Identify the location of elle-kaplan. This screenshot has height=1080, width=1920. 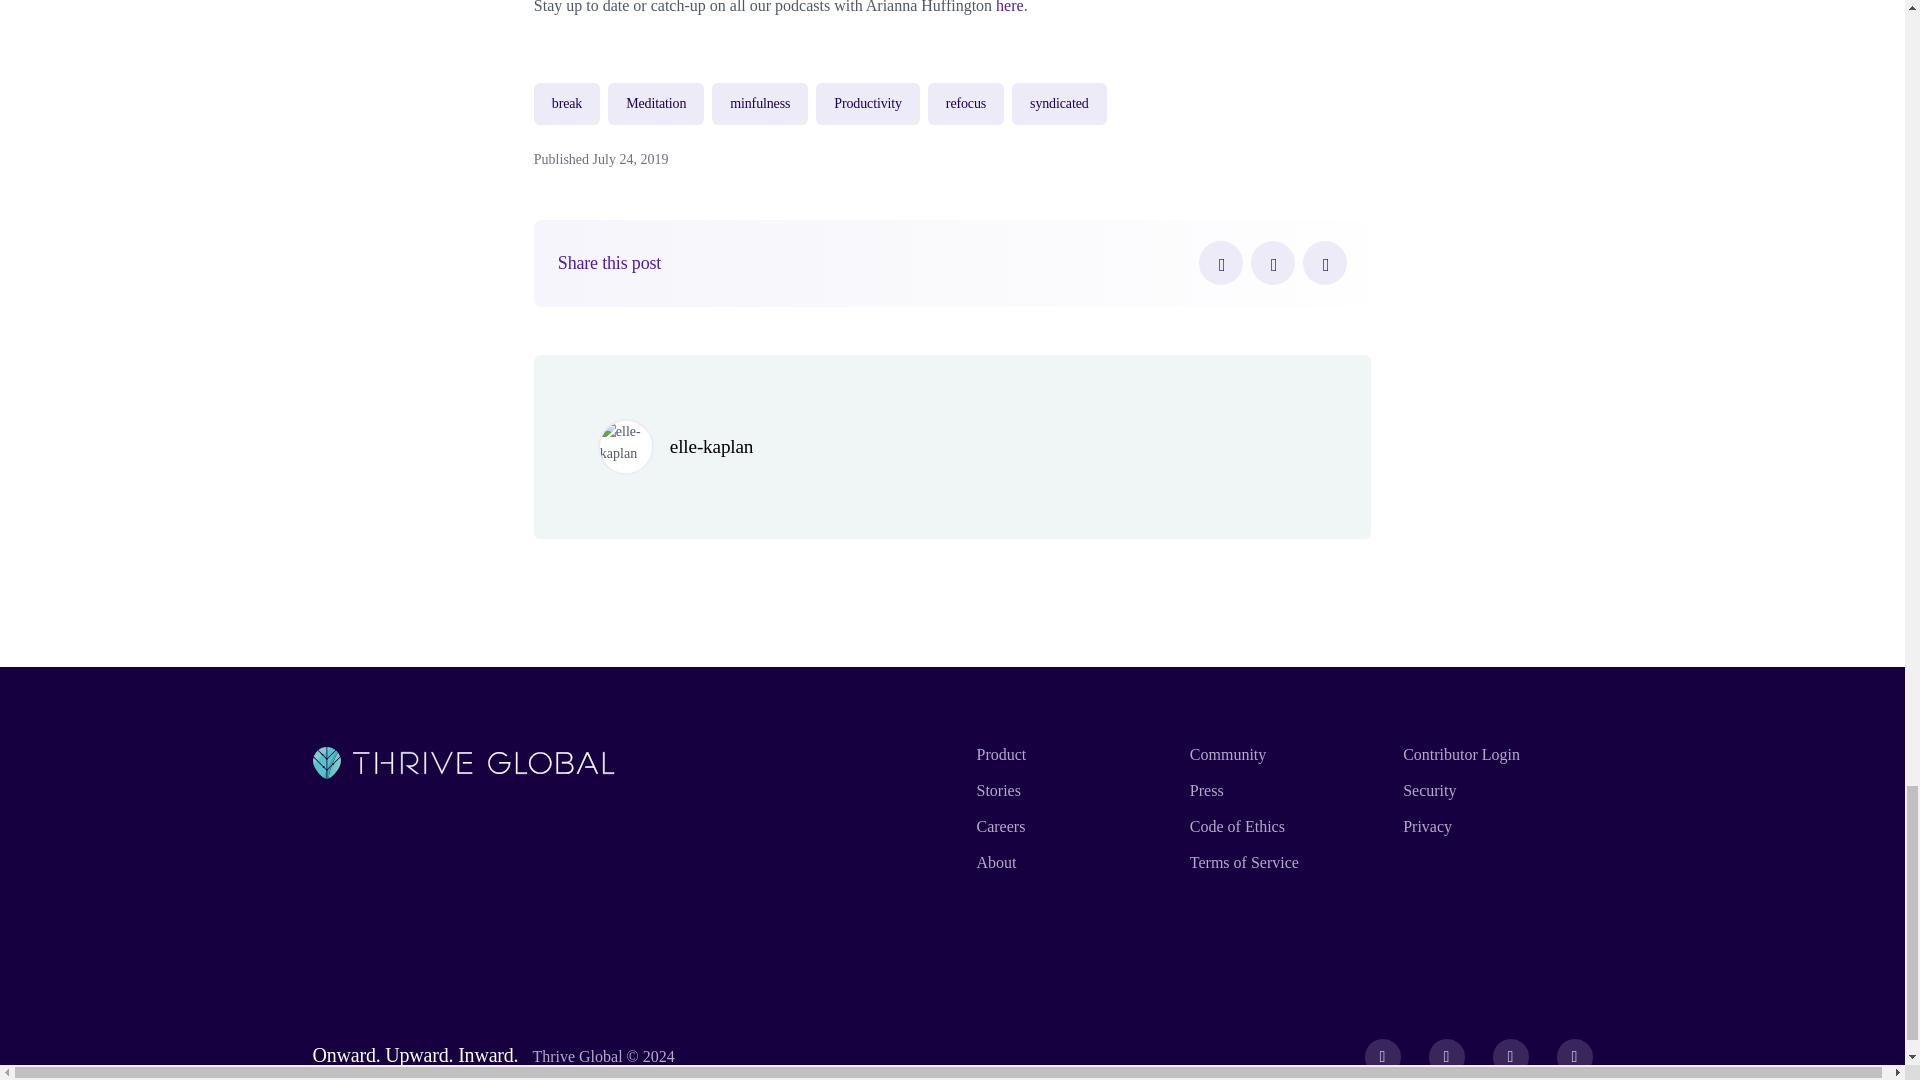
(711, 446).